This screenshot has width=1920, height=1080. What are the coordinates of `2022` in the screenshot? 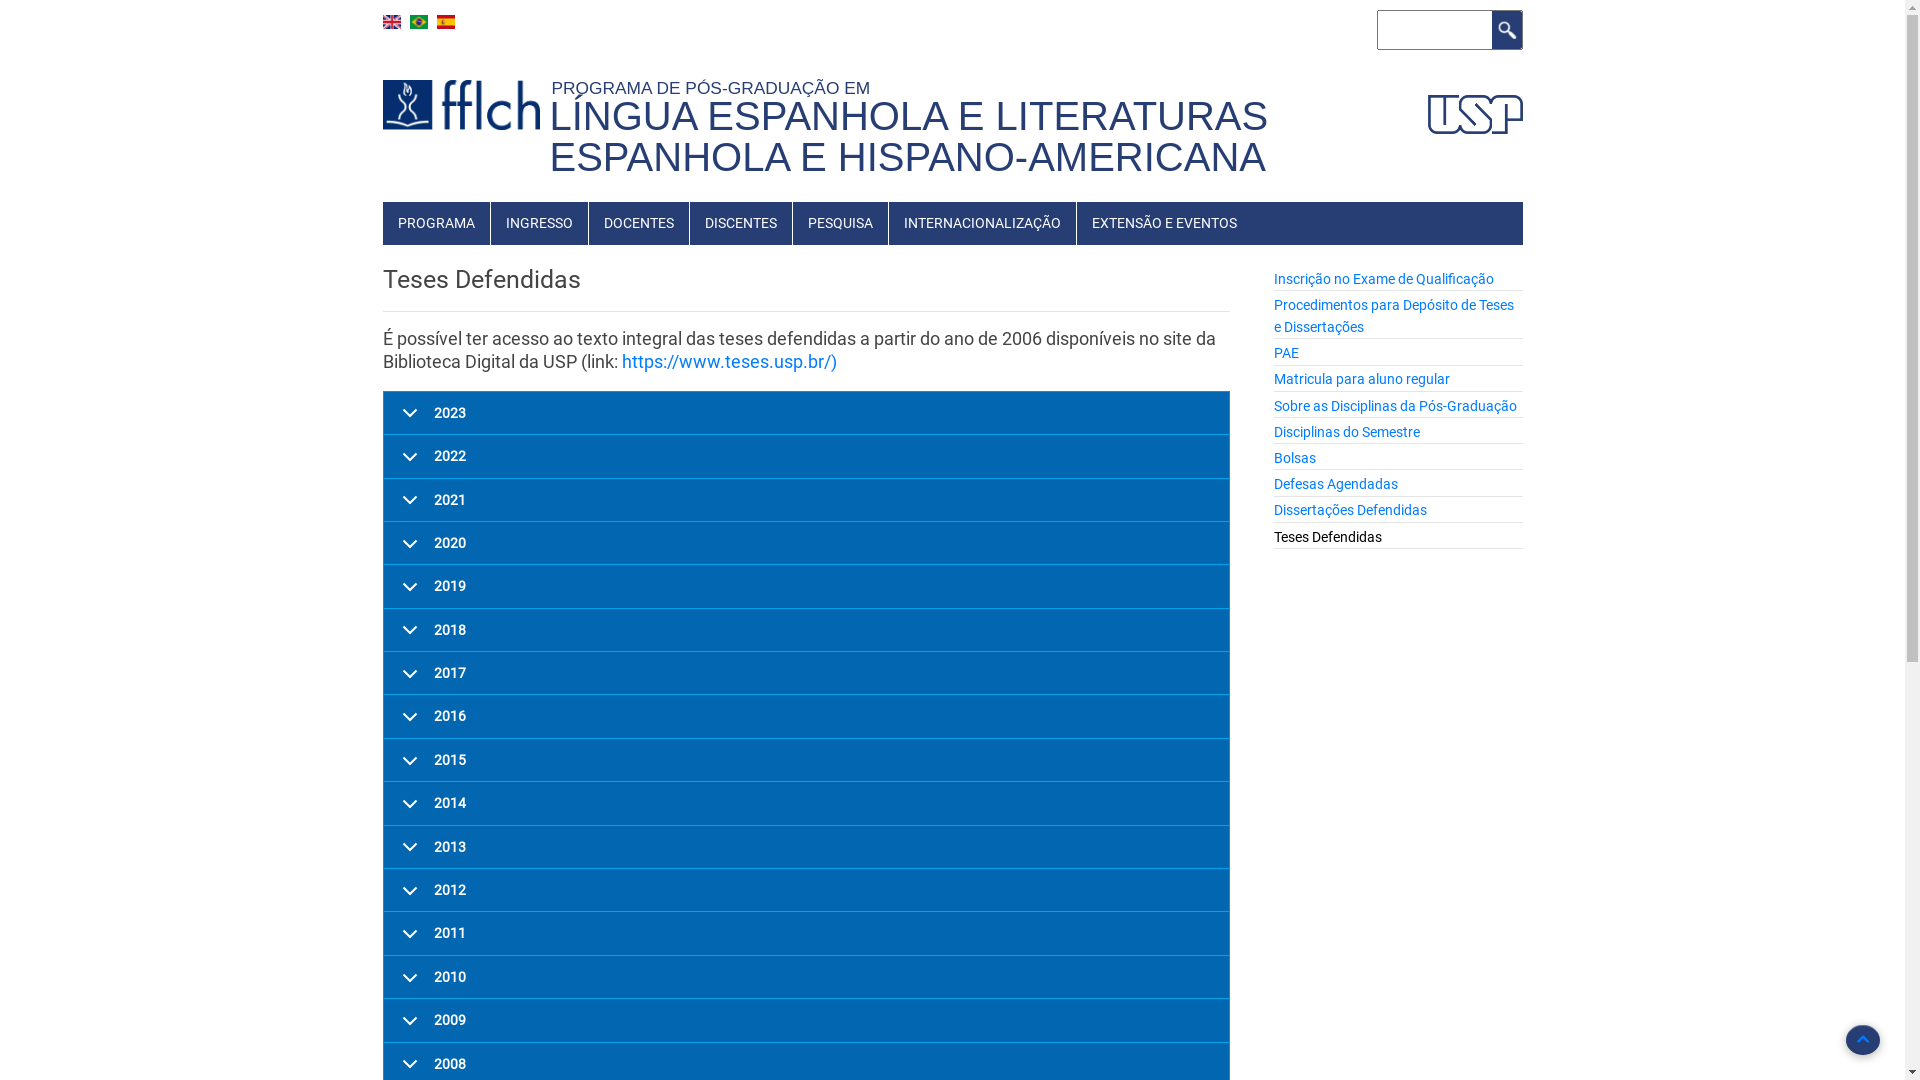 It's located at (807, 456).